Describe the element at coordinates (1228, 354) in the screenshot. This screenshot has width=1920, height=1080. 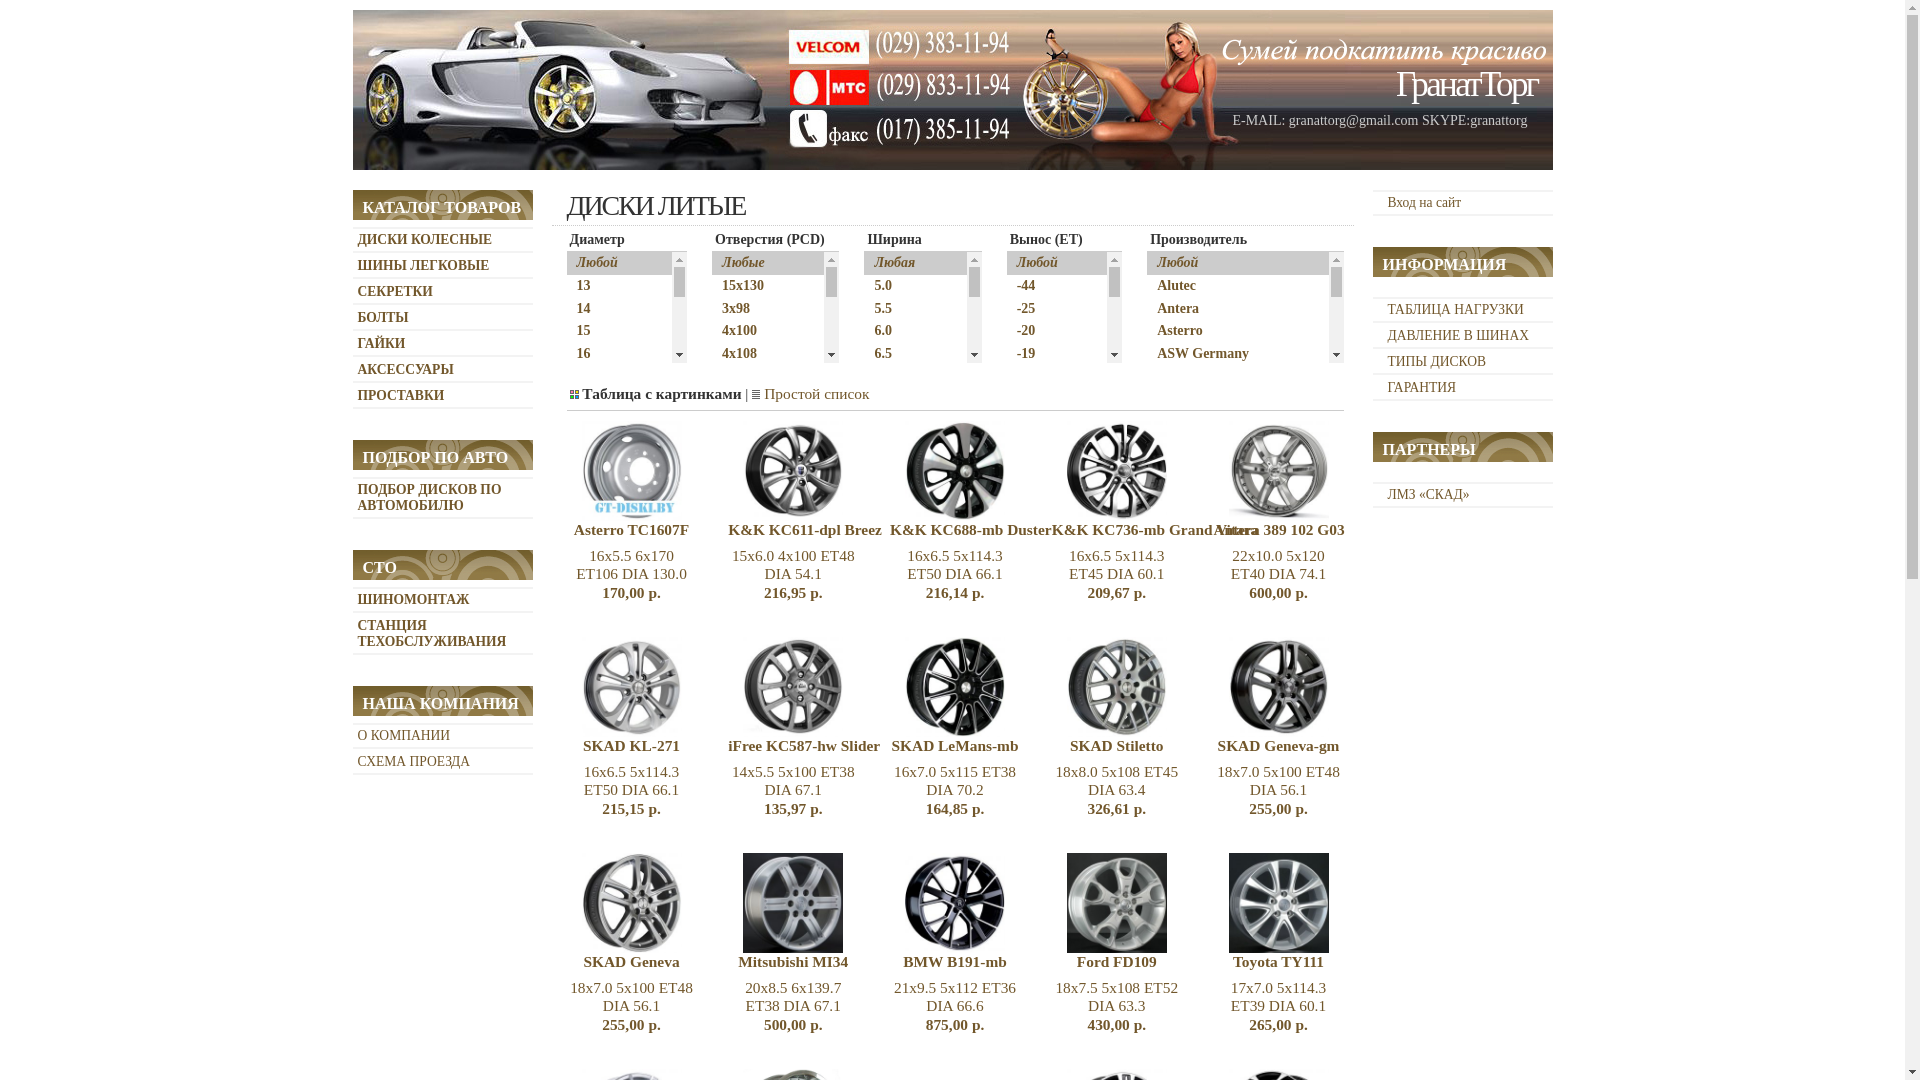
I see `ASW Germany` at that location.